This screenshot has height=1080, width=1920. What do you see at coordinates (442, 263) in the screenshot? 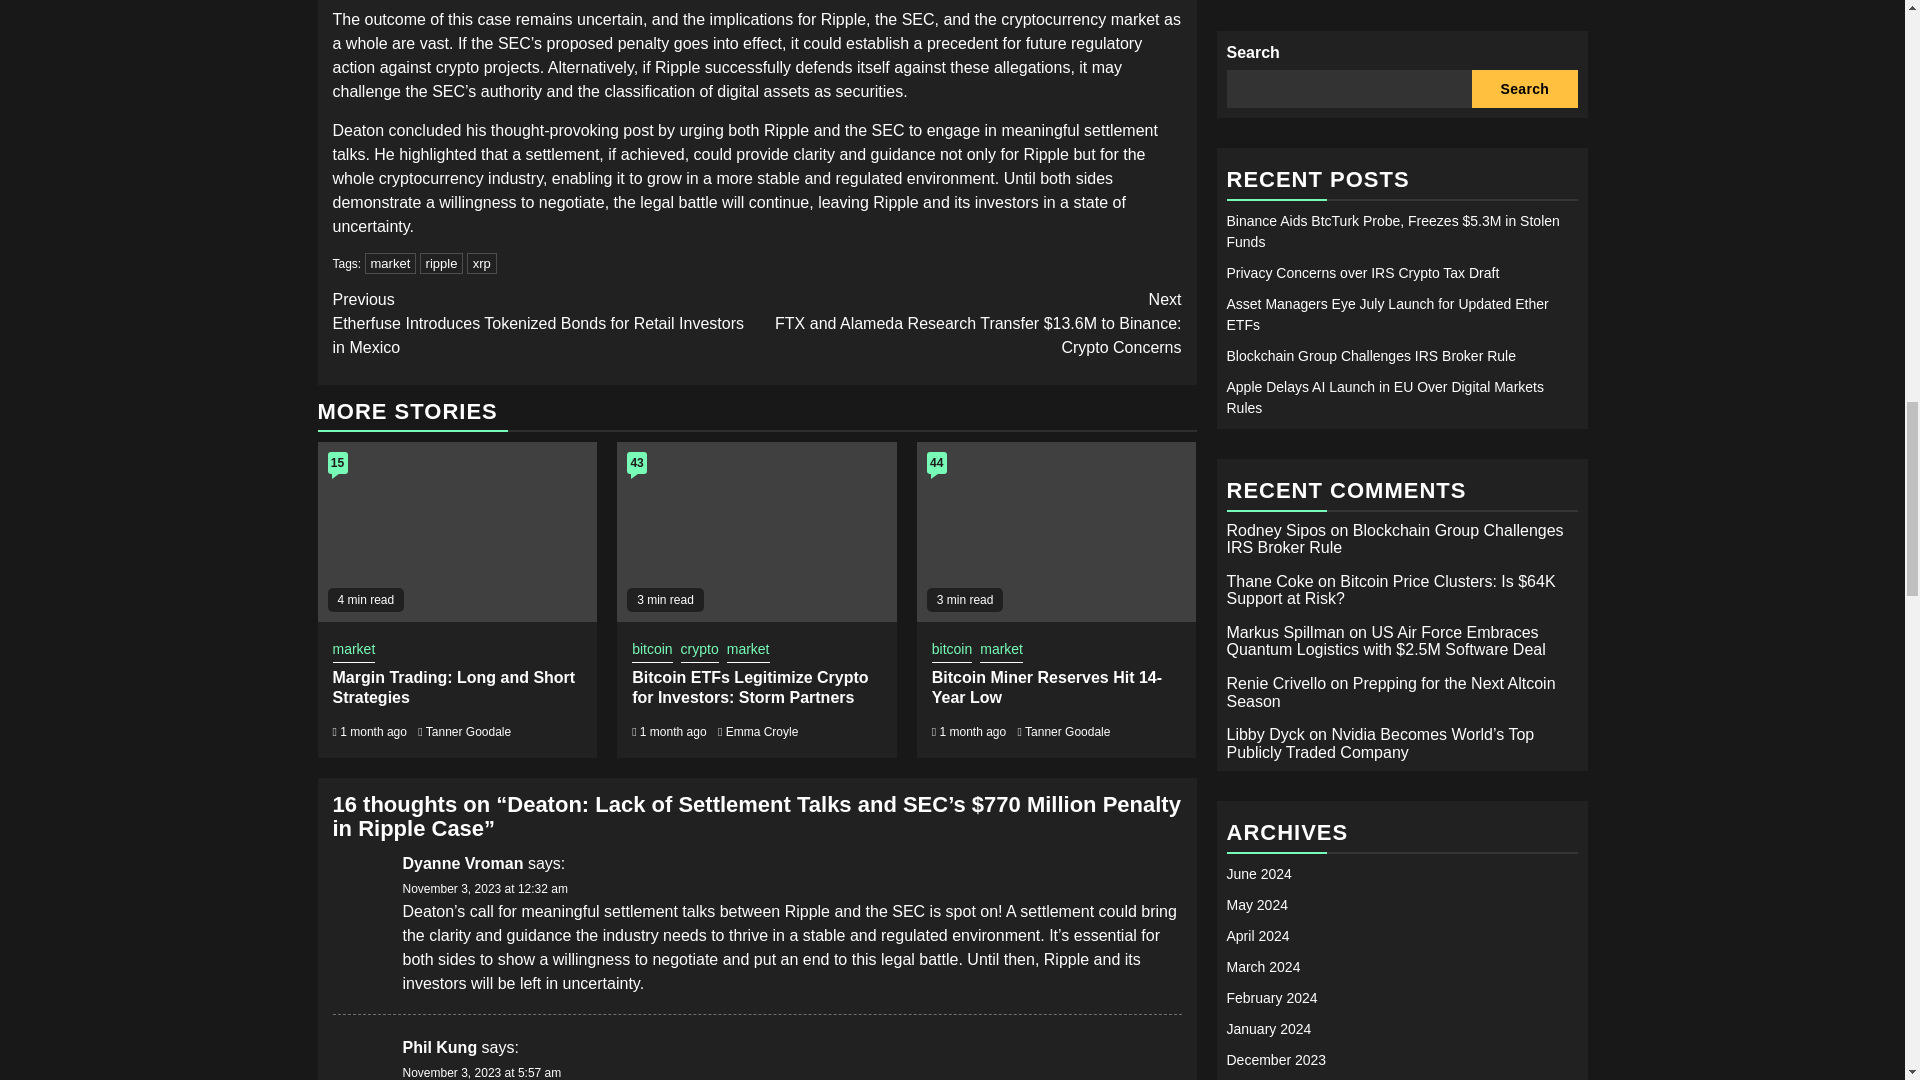
I see `ripple` at bounding box center [442, 263].